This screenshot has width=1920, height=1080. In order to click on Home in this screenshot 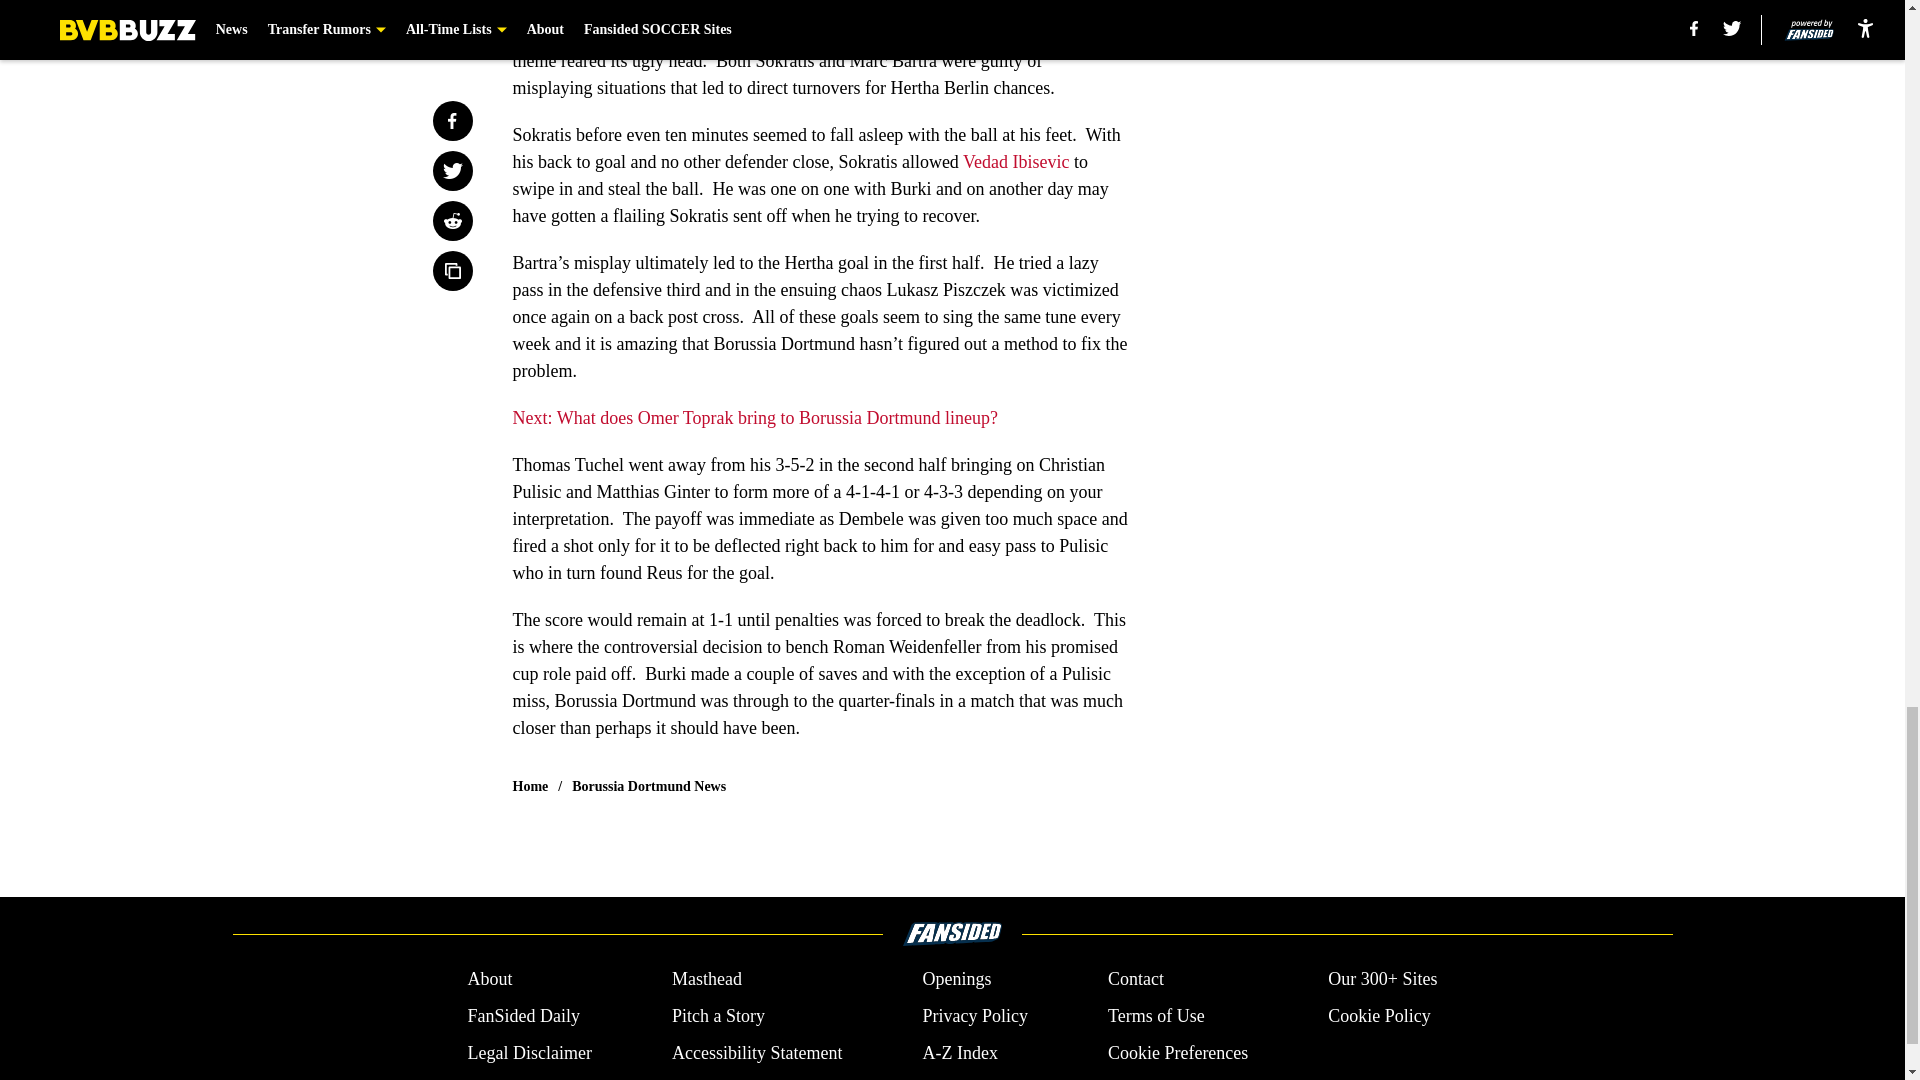, I will do `click(530, 786)`.